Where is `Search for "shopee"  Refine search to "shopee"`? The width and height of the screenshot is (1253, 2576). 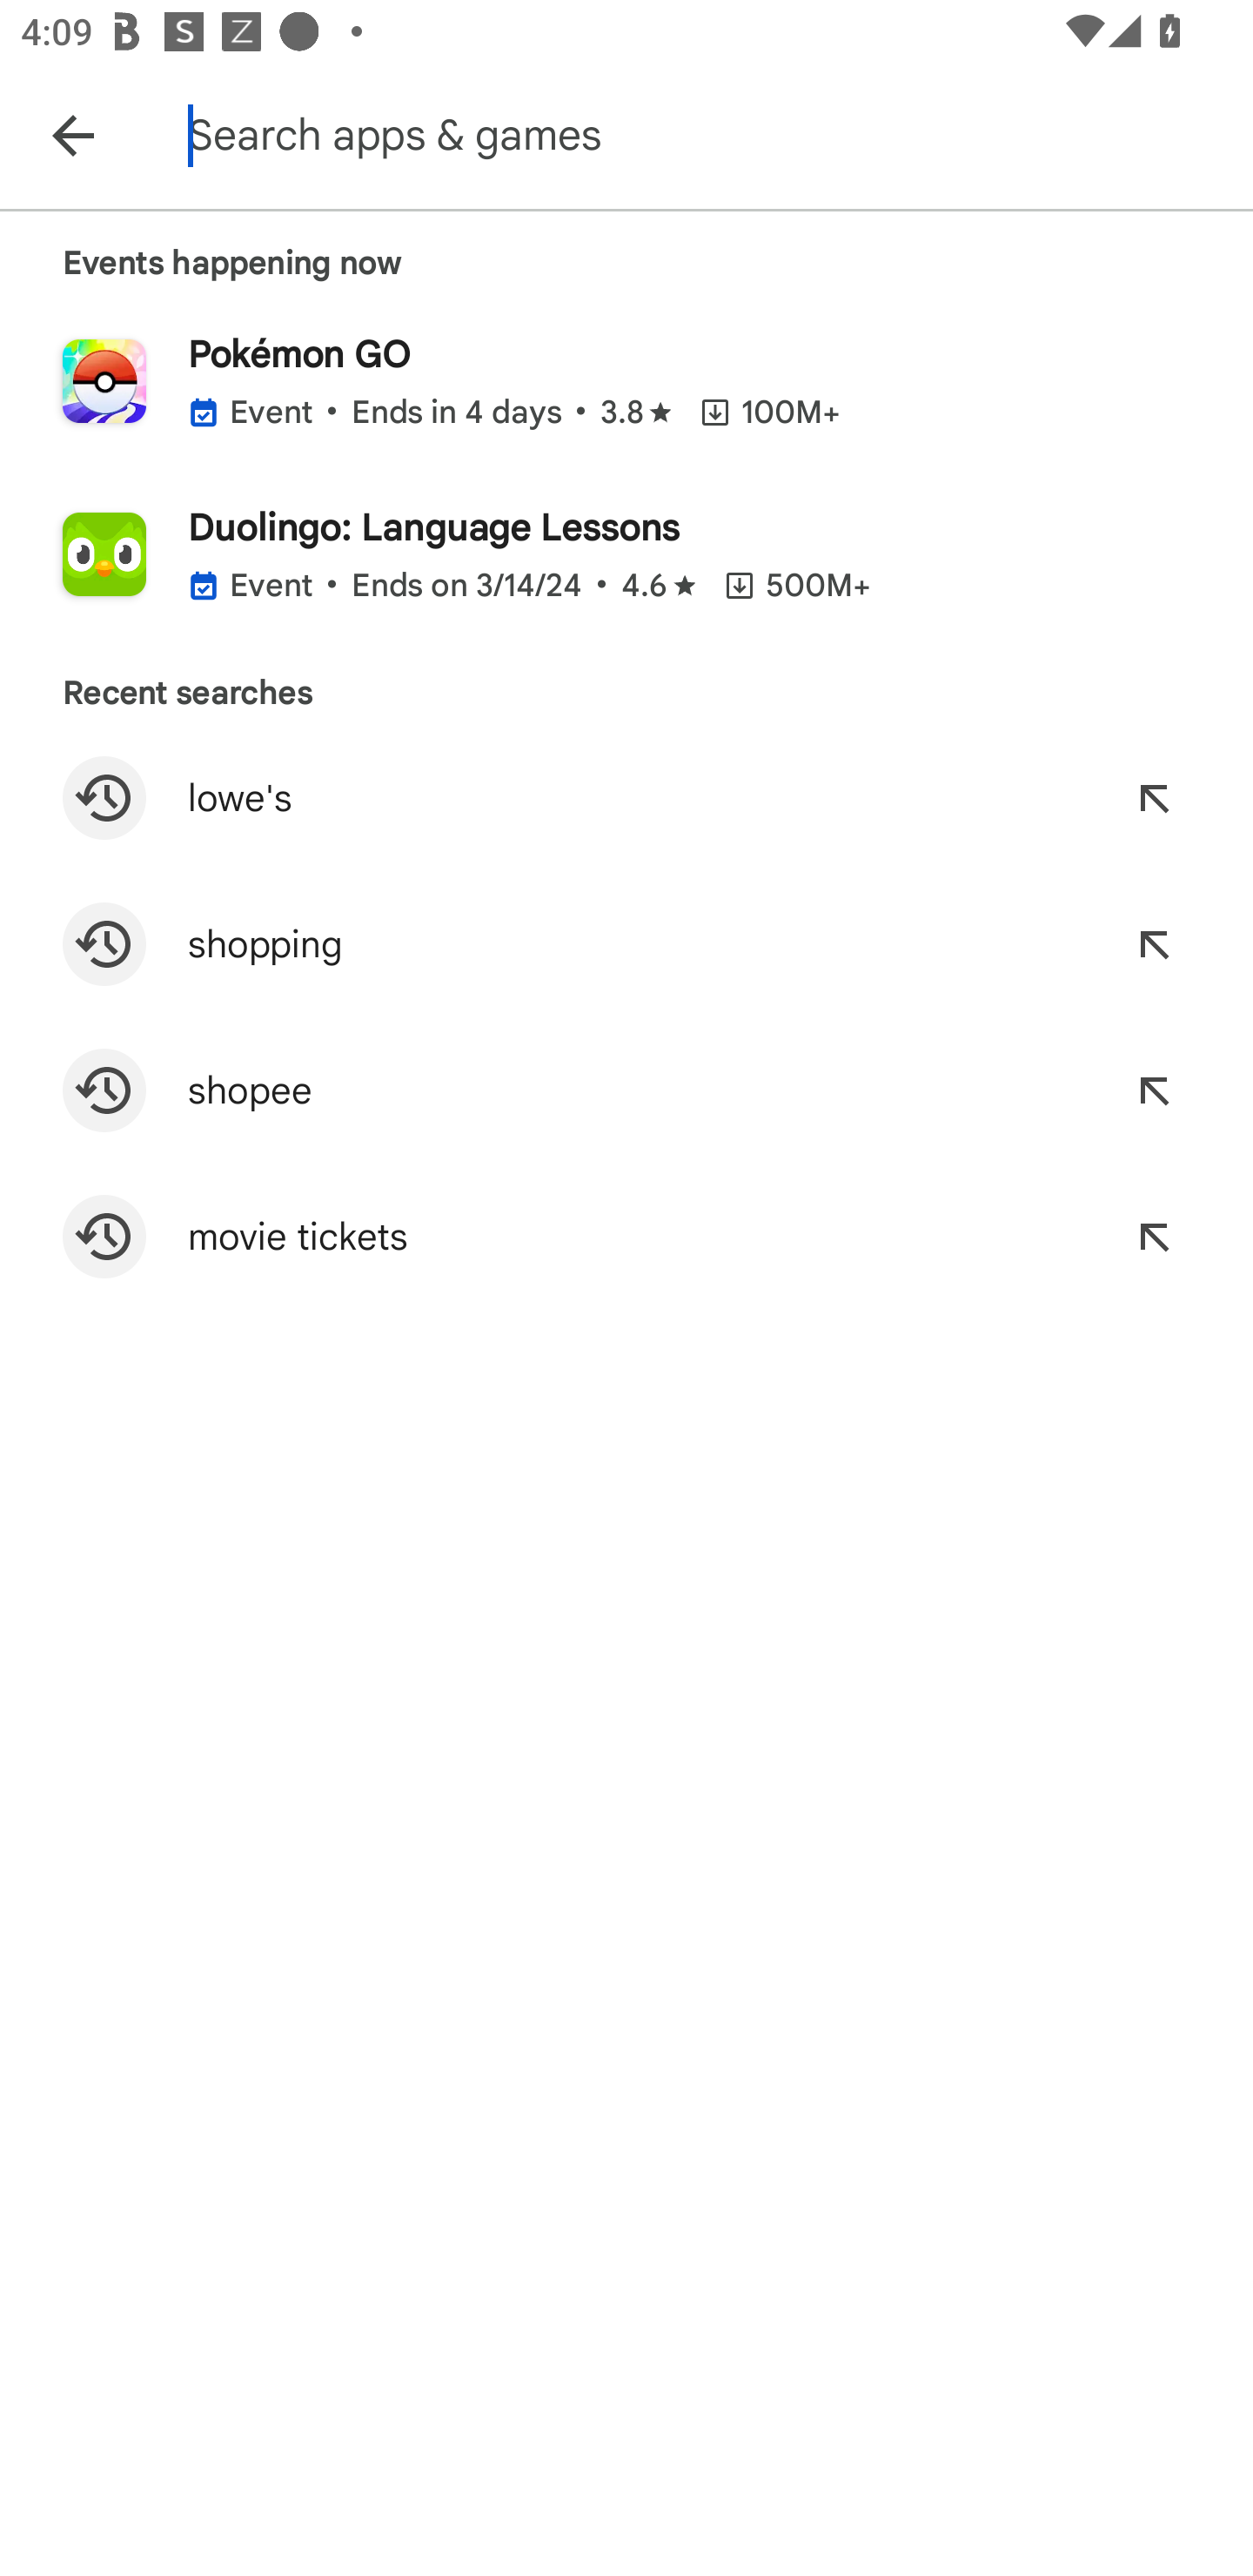 Search for "shopee"  Refine search to "shopee" is located at coordinates (626, 1090).